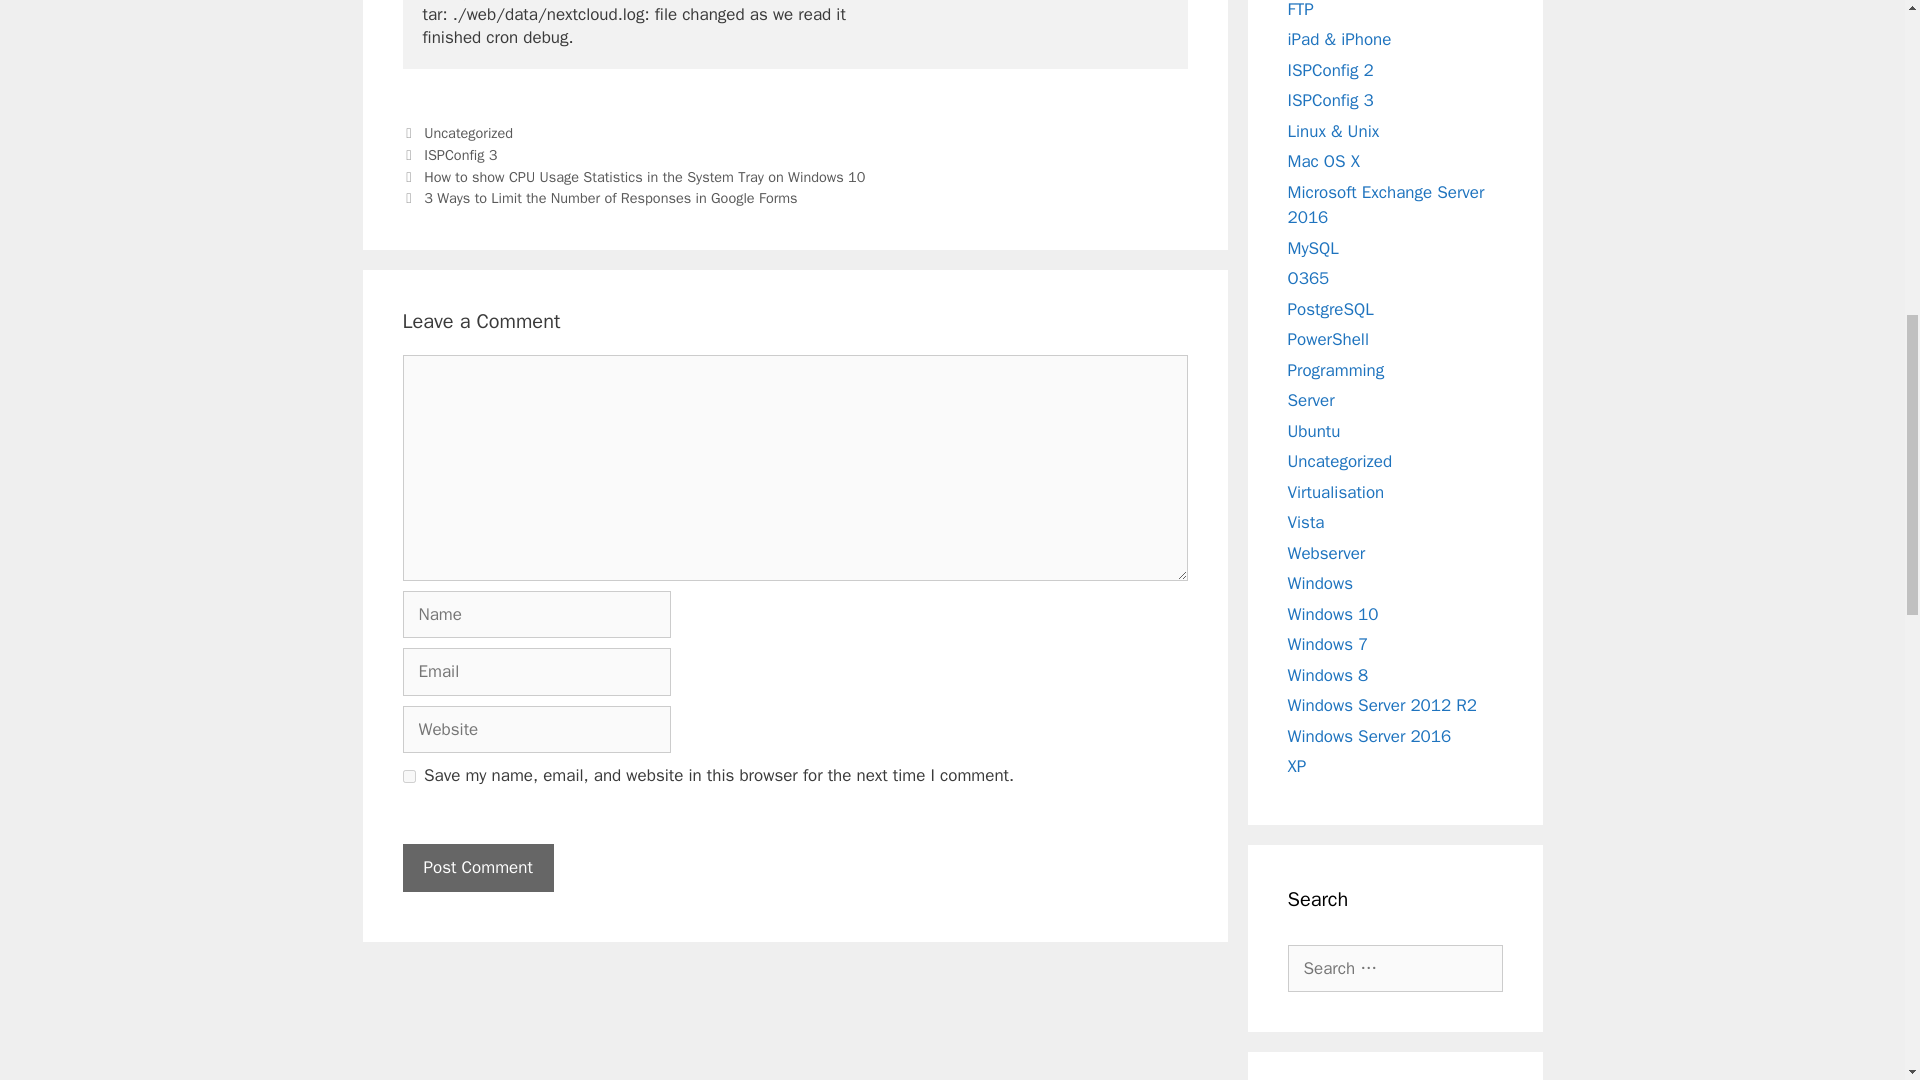 The width and height of the screenshot is (1920, 1080). What do you see at coordinates (468, 132) in the screenshot?
I see `Uncategorized` at bounding box center [468, 132].